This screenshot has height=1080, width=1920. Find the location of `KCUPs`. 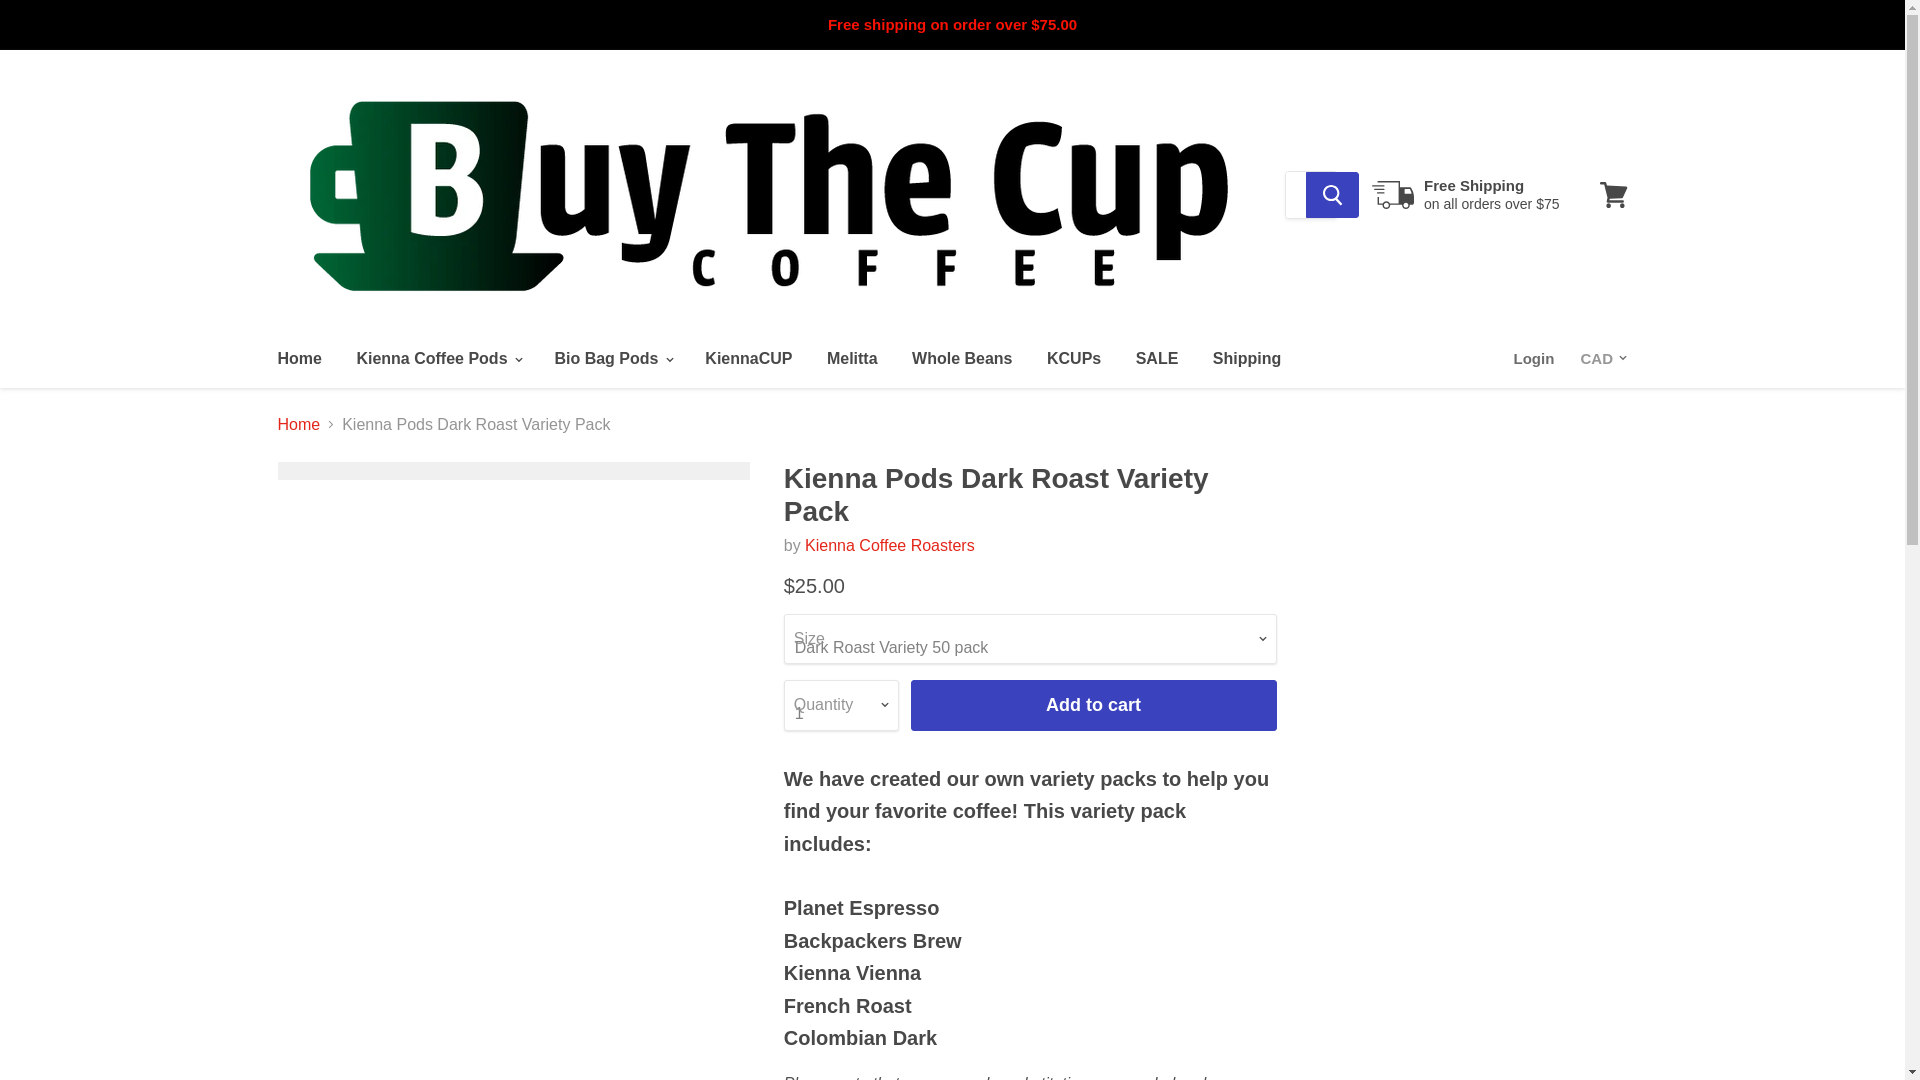

KCUPs is located at coordinates (1074, 359).